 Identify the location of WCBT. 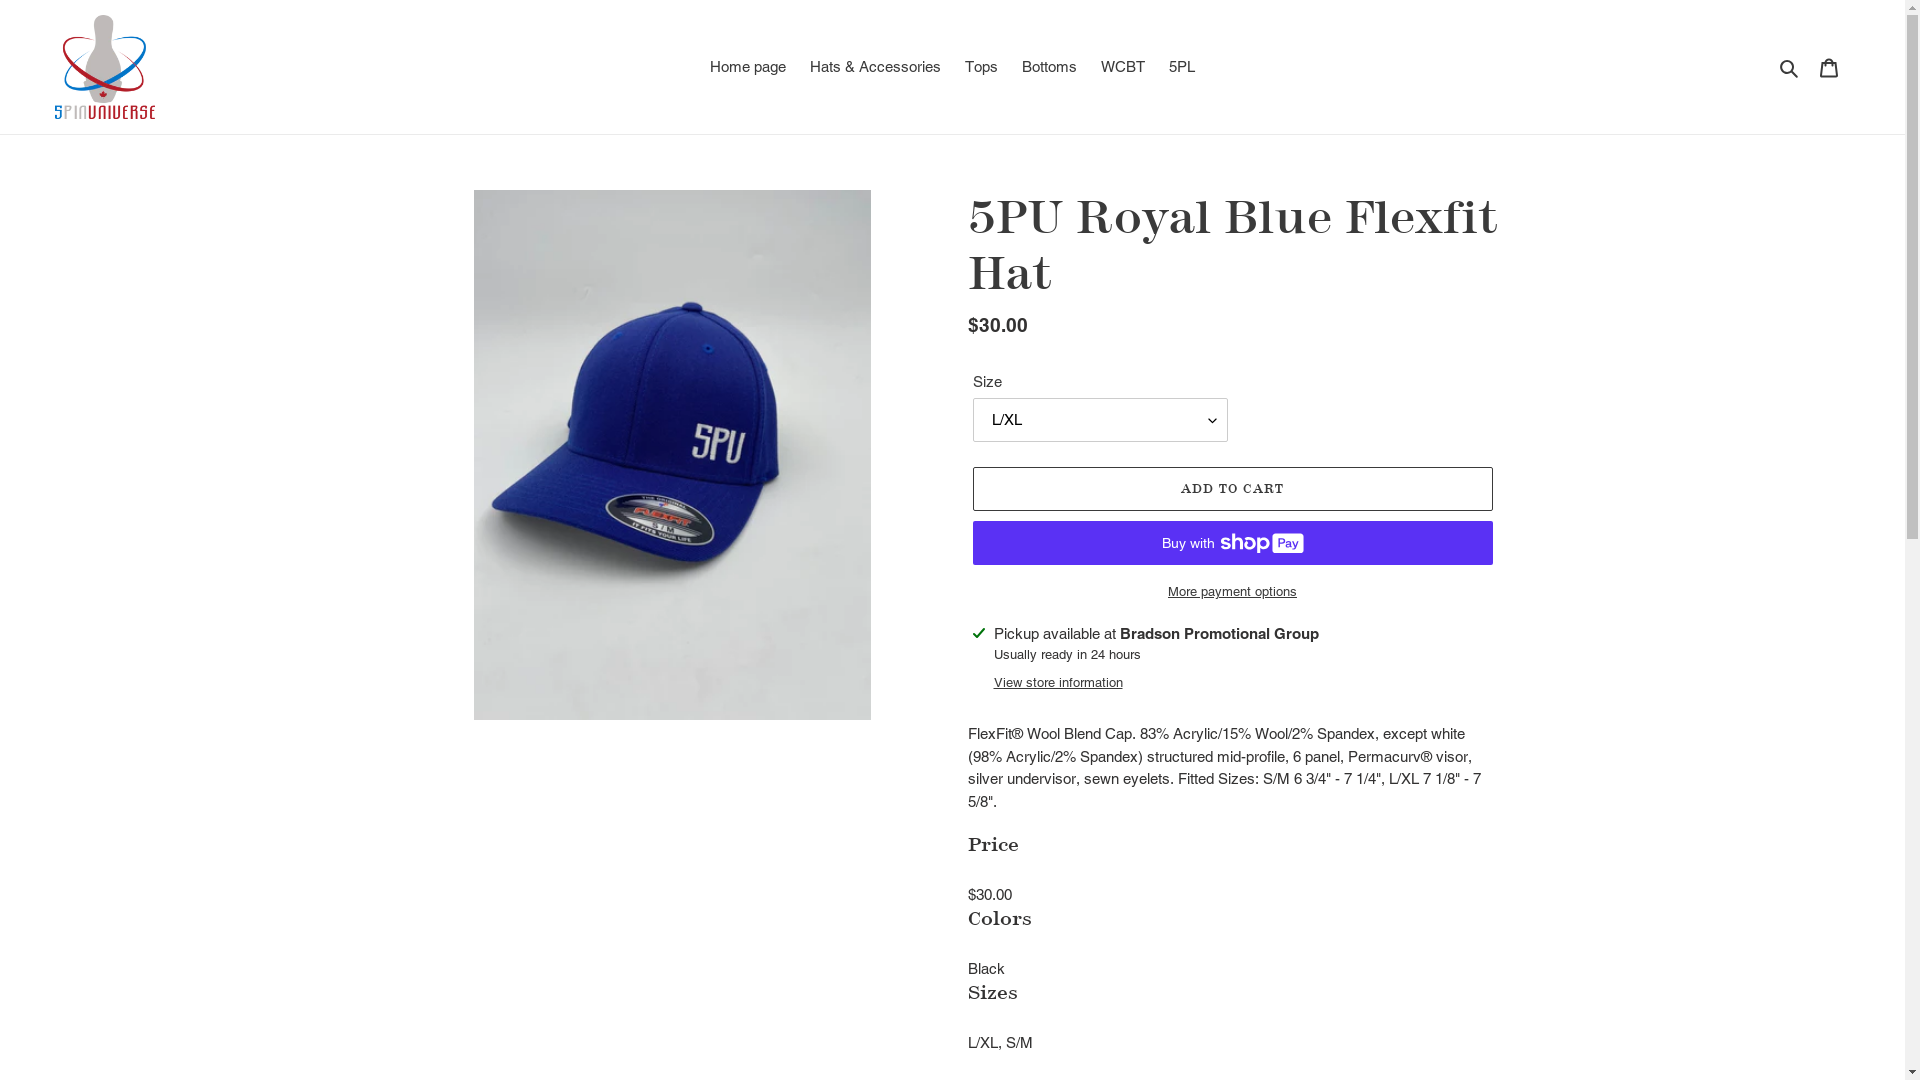
(1123, 68).